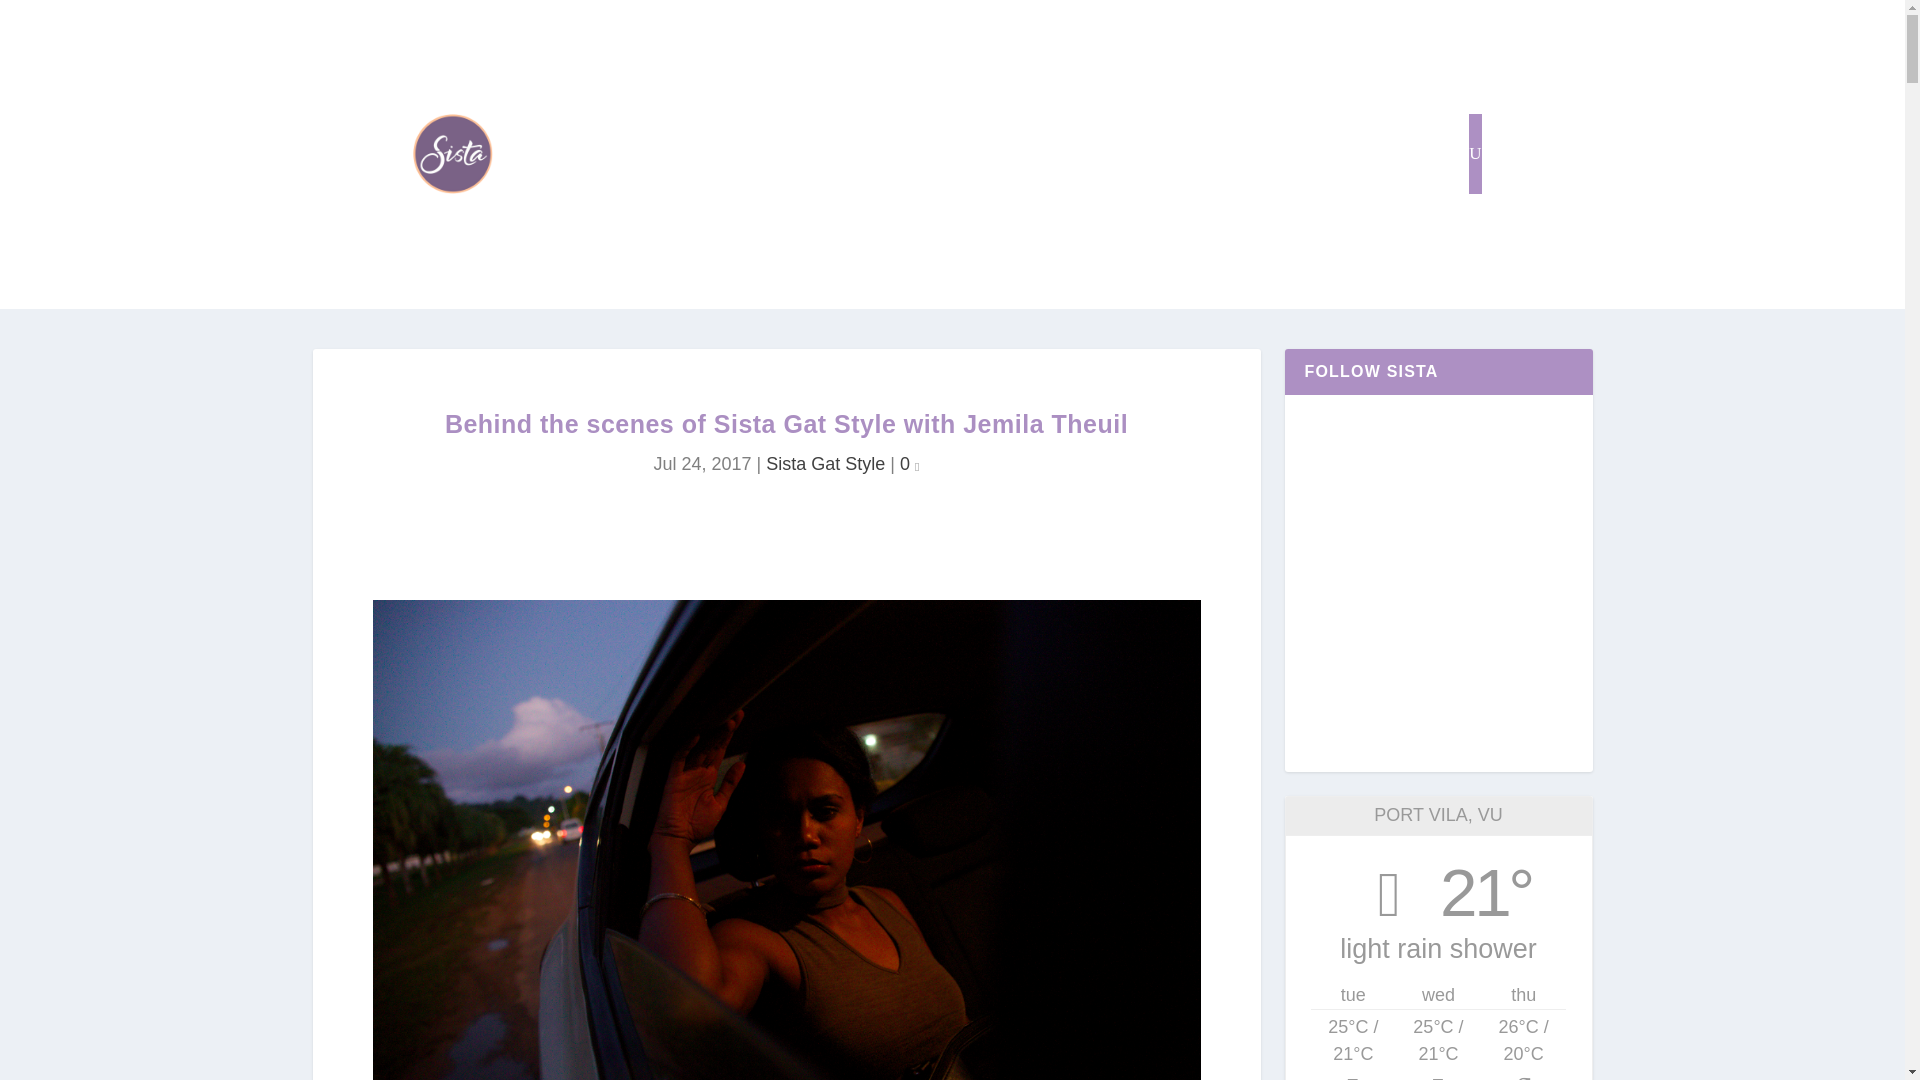  I want to click on Sista Gat Style, so click(1156, 154).